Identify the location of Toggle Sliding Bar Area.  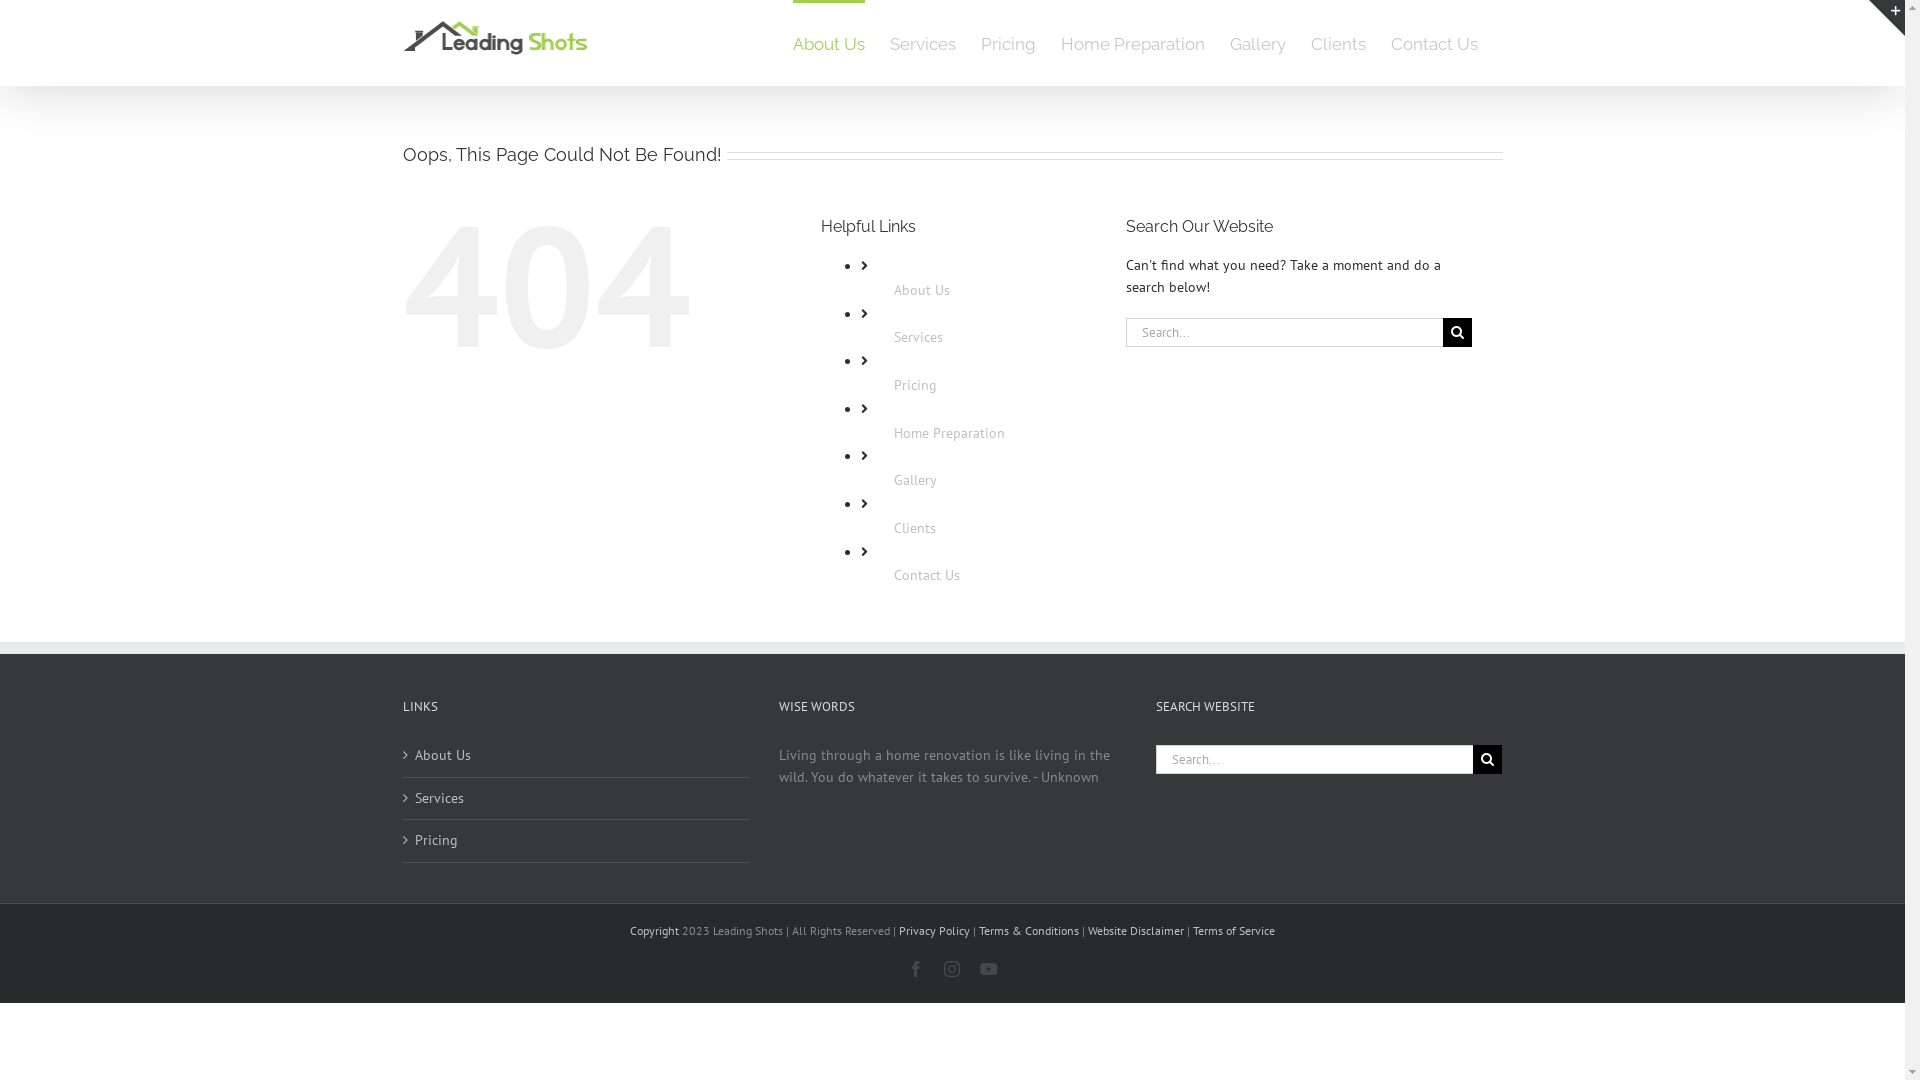
(1887, 18).